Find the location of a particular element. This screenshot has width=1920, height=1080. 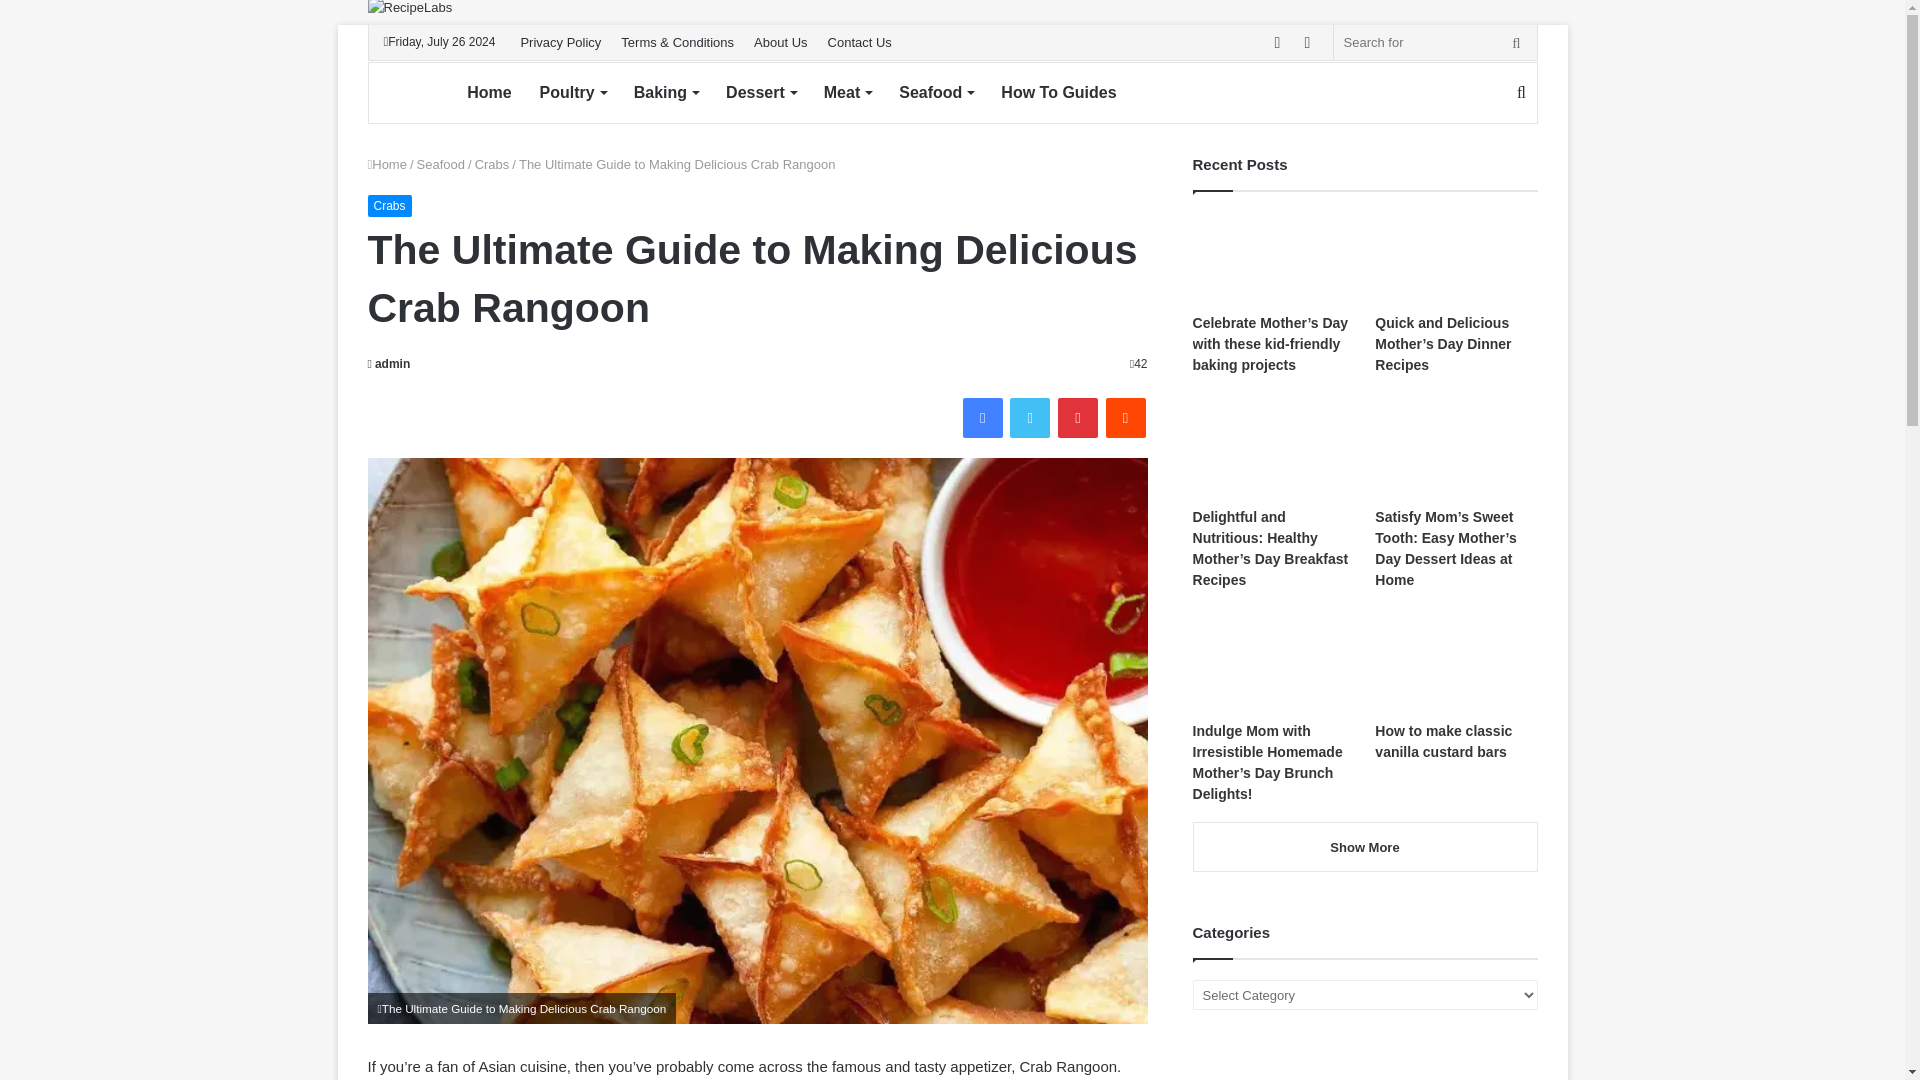

Seafood is located at coordinates (440, 164).